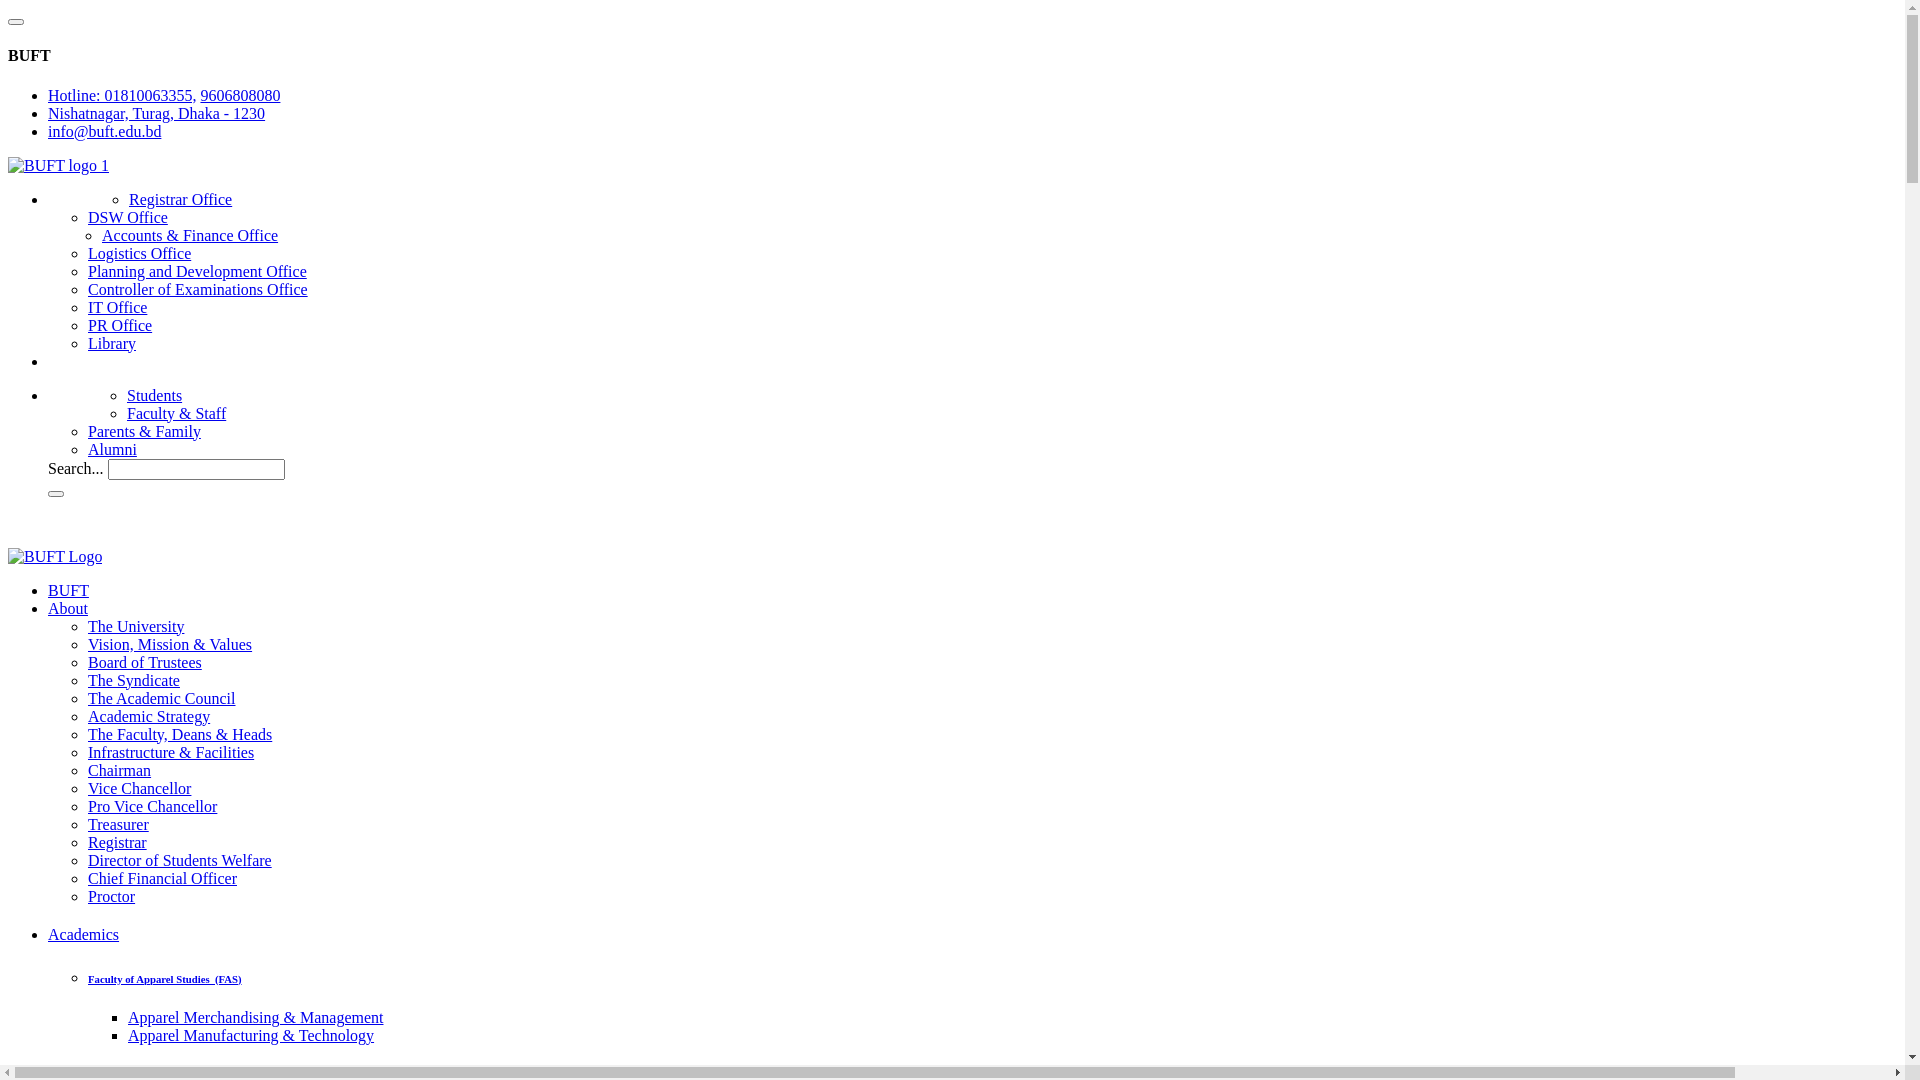  What do you see at coordinates (162, 878) in the screenshot?
I see `Chief Financial Officer` at bounding box center [162, 878].